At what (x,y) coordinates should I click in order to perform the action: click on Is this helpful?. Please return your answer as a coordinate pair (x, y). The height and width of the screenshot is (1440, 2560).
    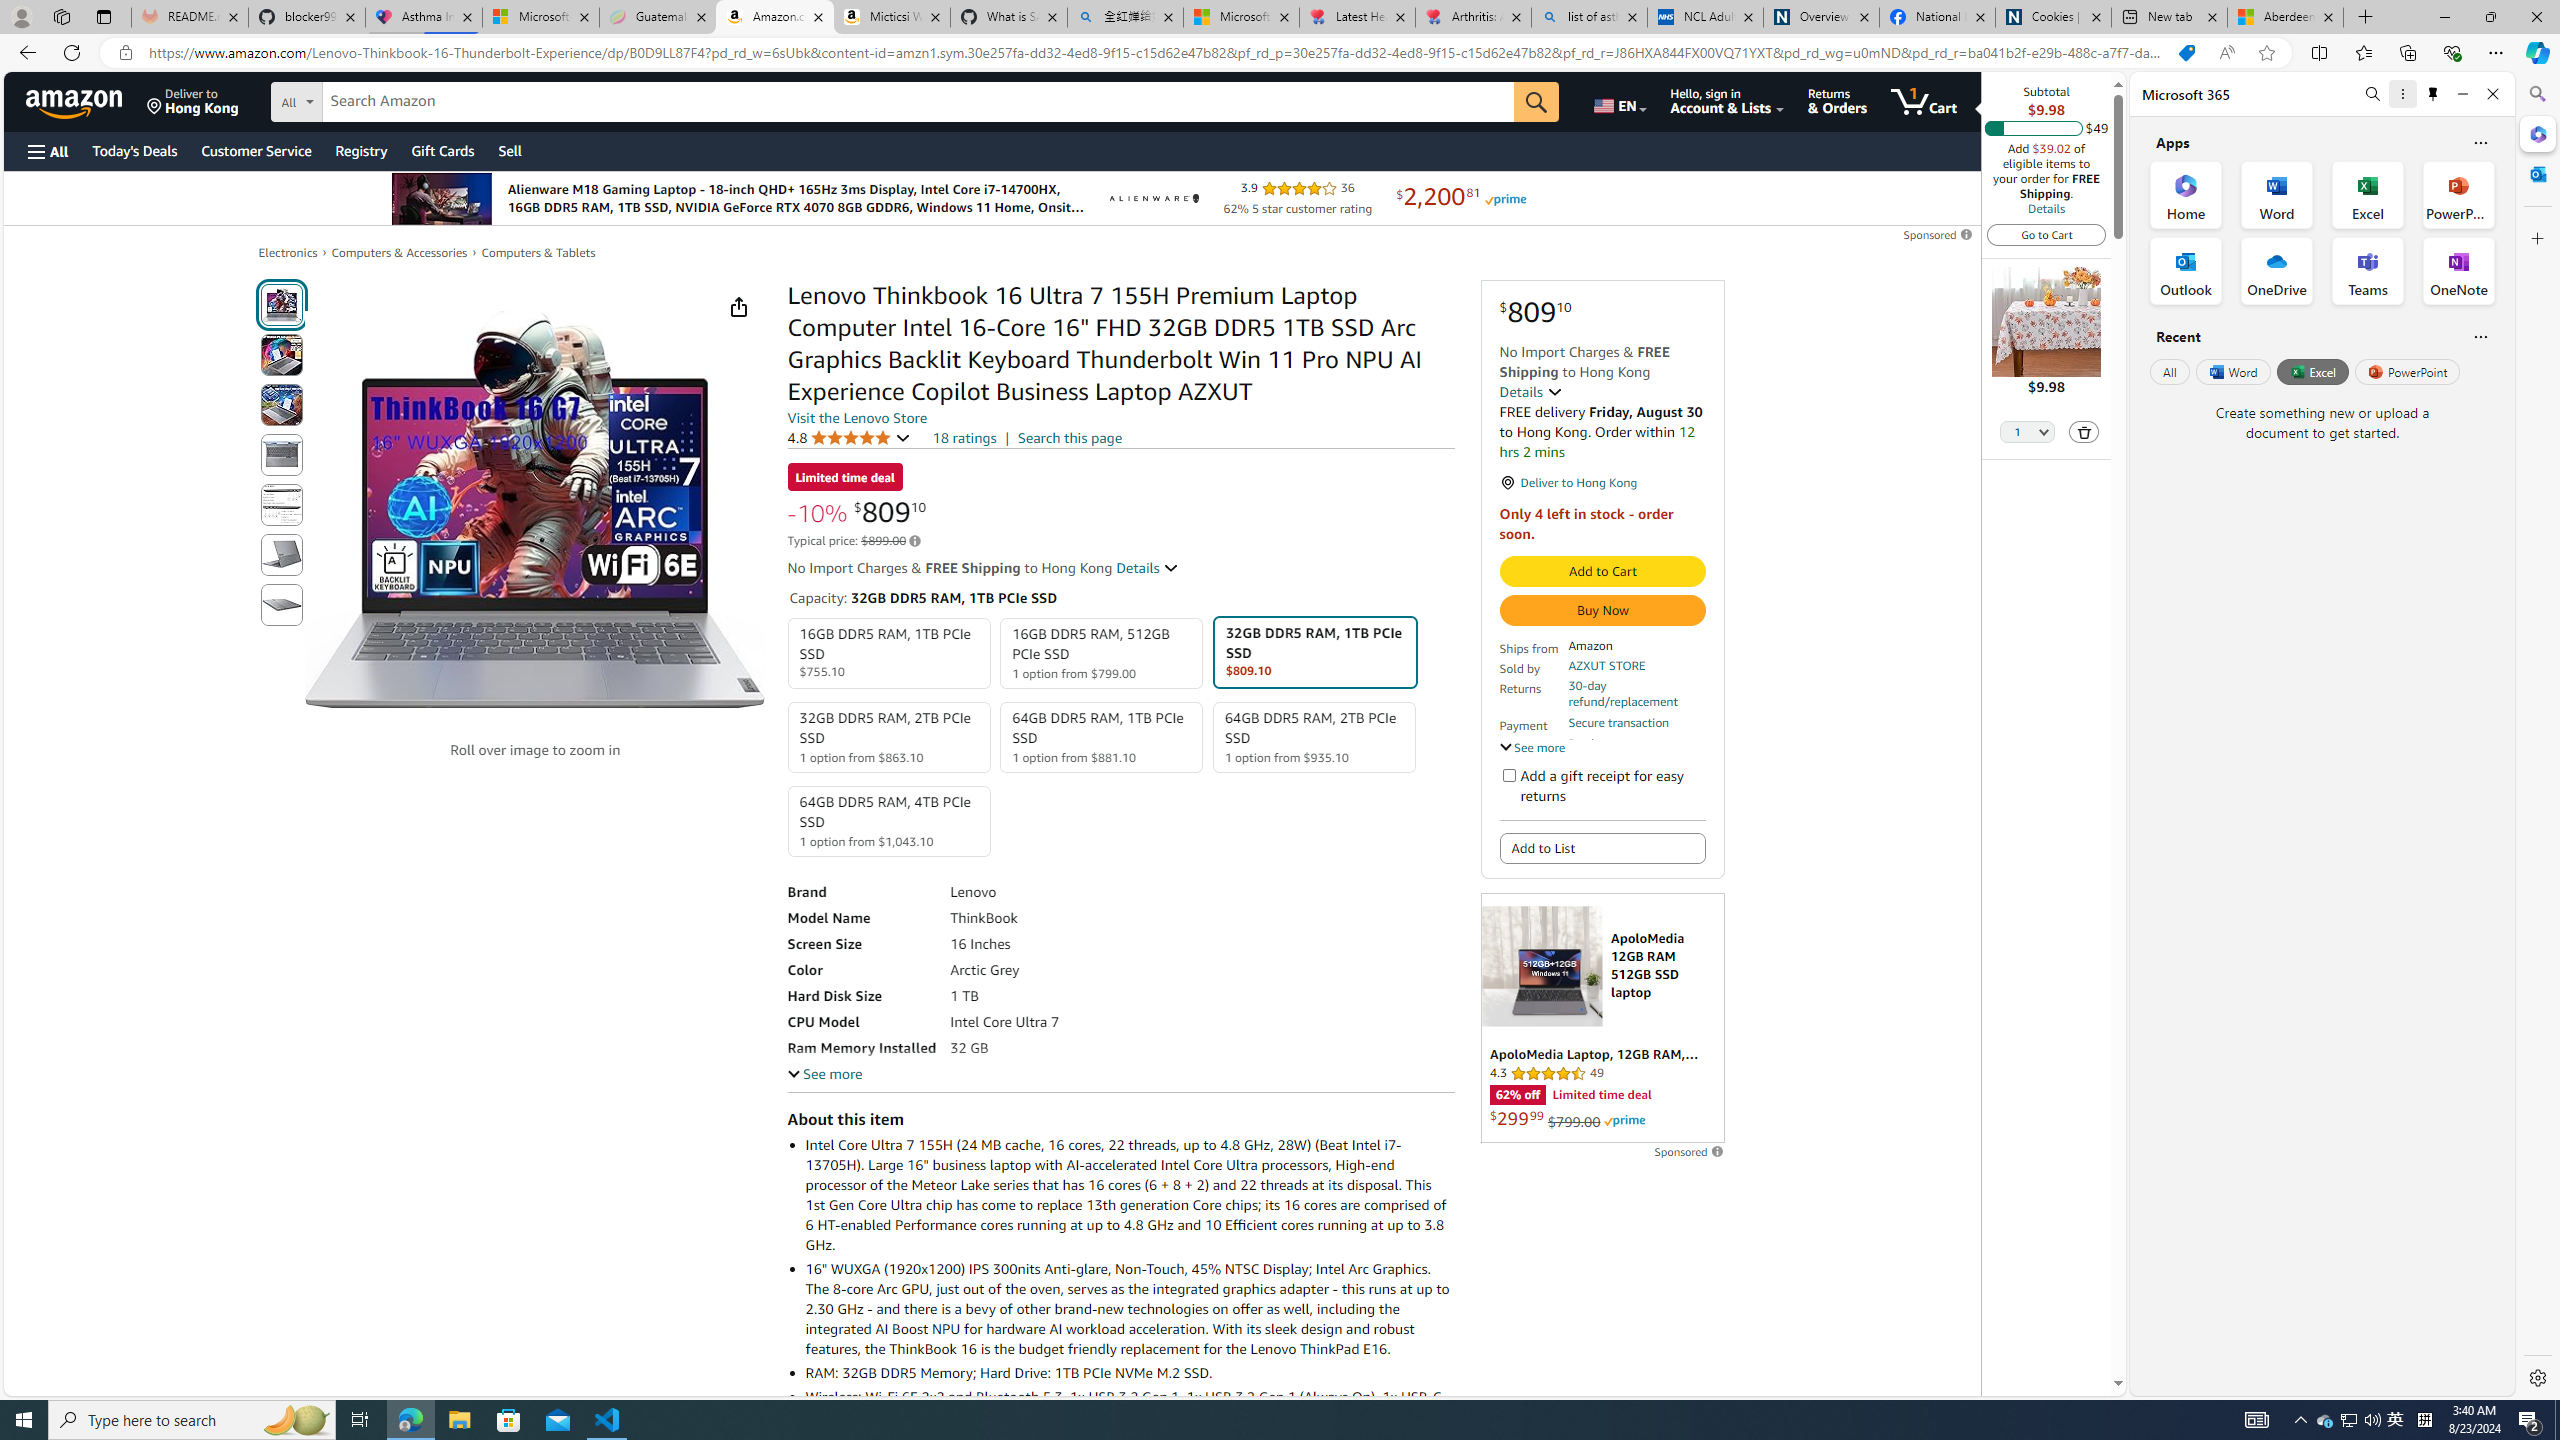
    Looking at the image, I should click on (2480, 336).